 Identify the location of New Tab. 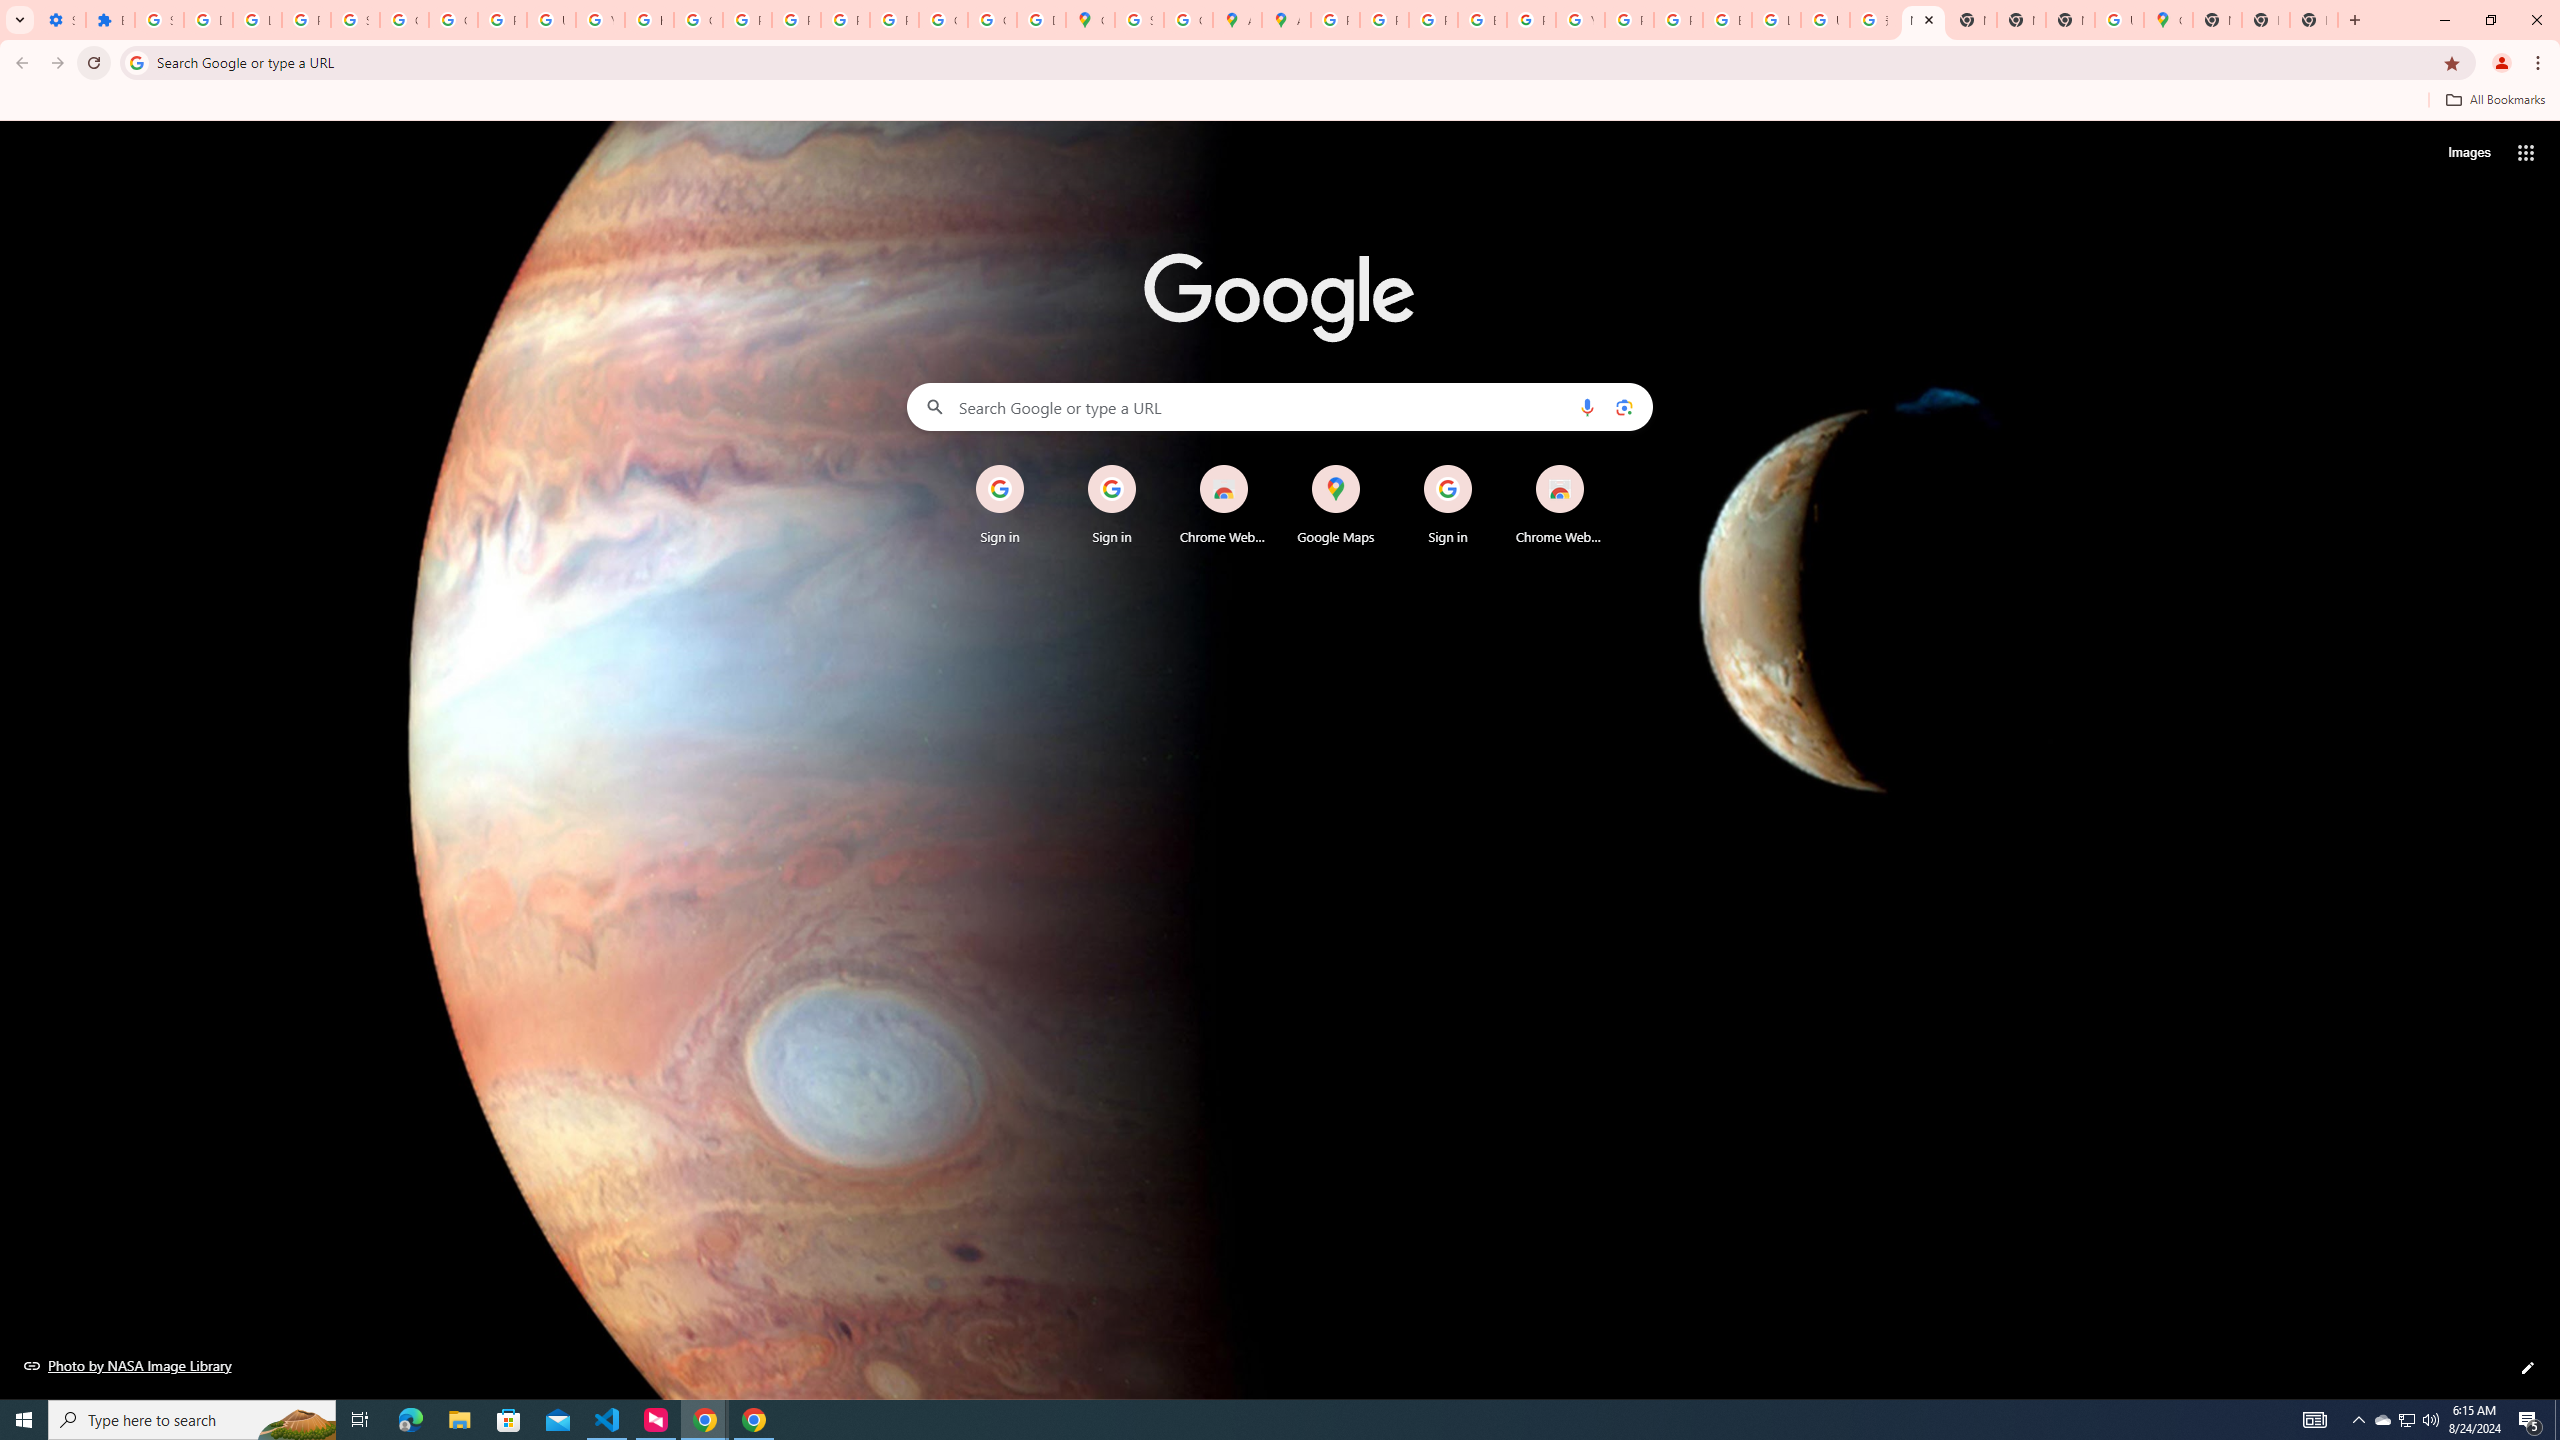
(2216, 20).